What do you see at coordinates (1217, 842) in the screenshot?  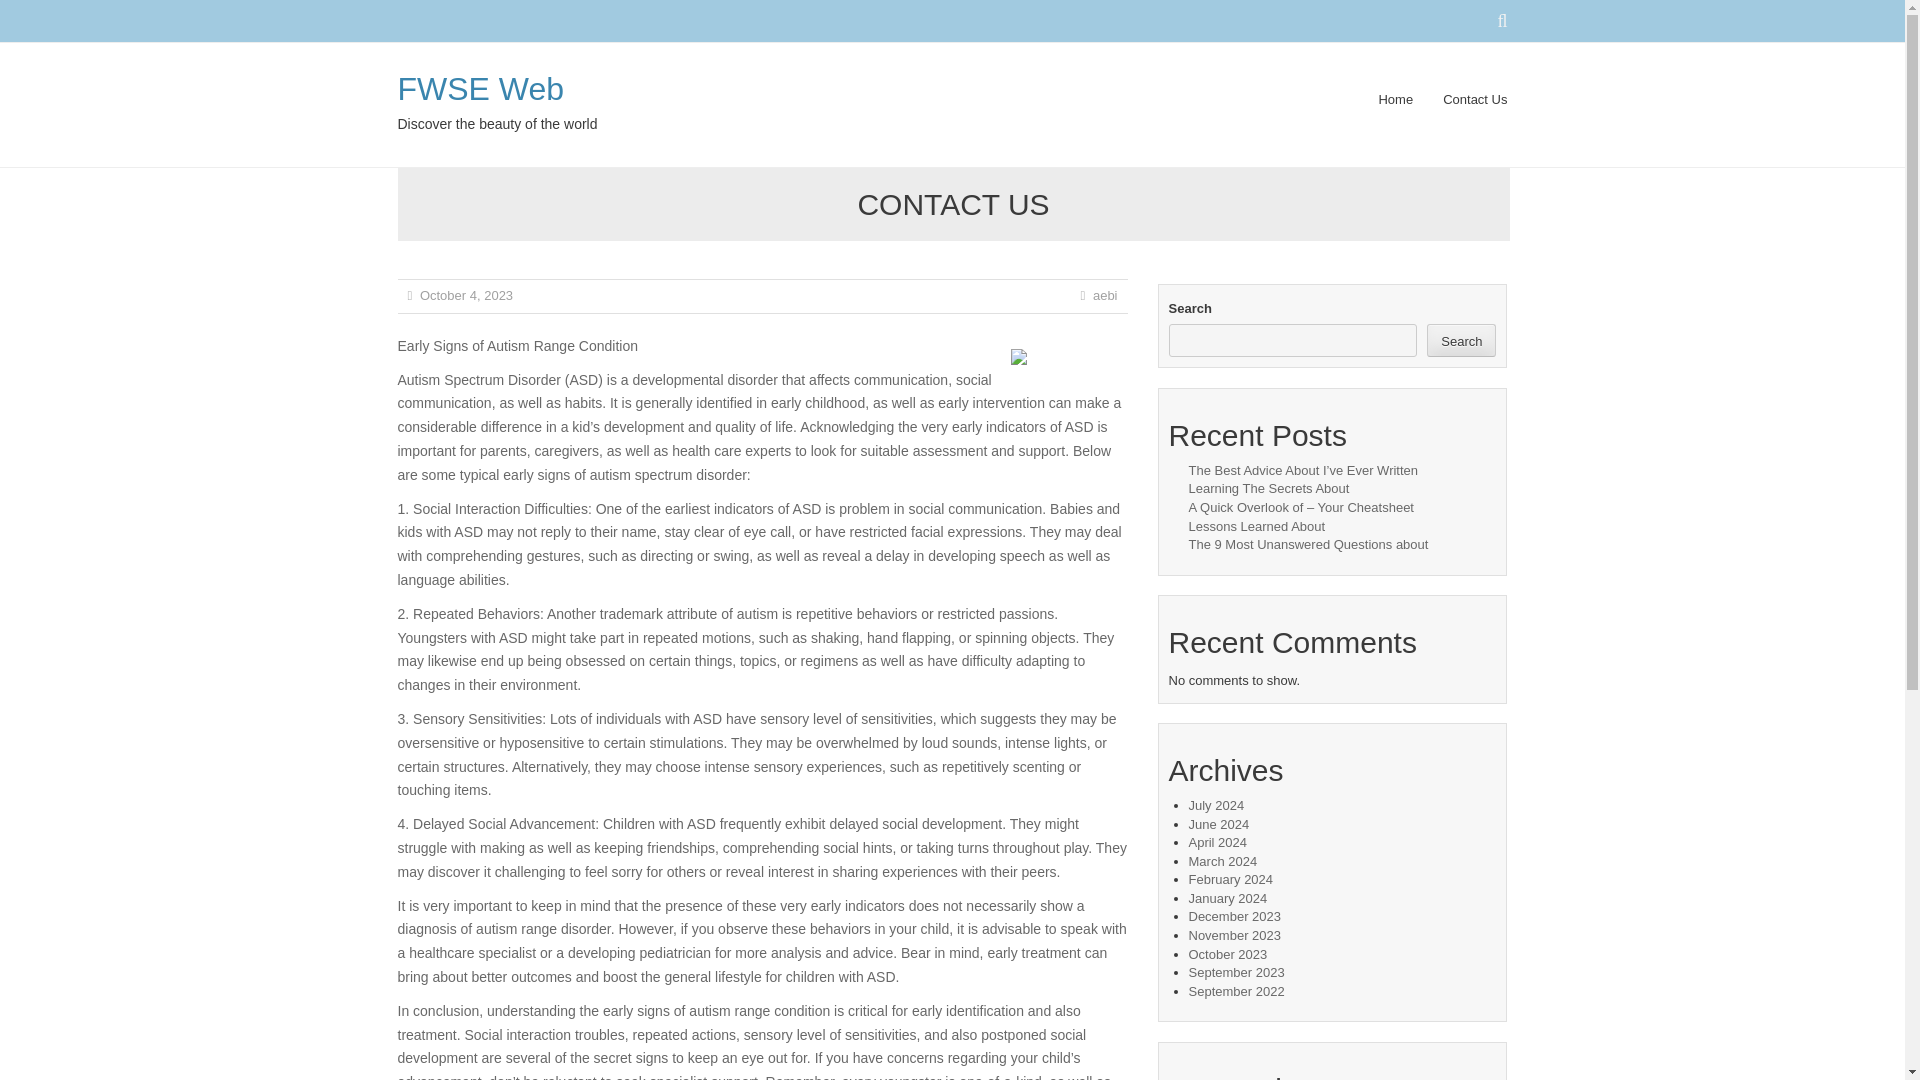 I see `April 2024` at bounding box center [1217, 842].